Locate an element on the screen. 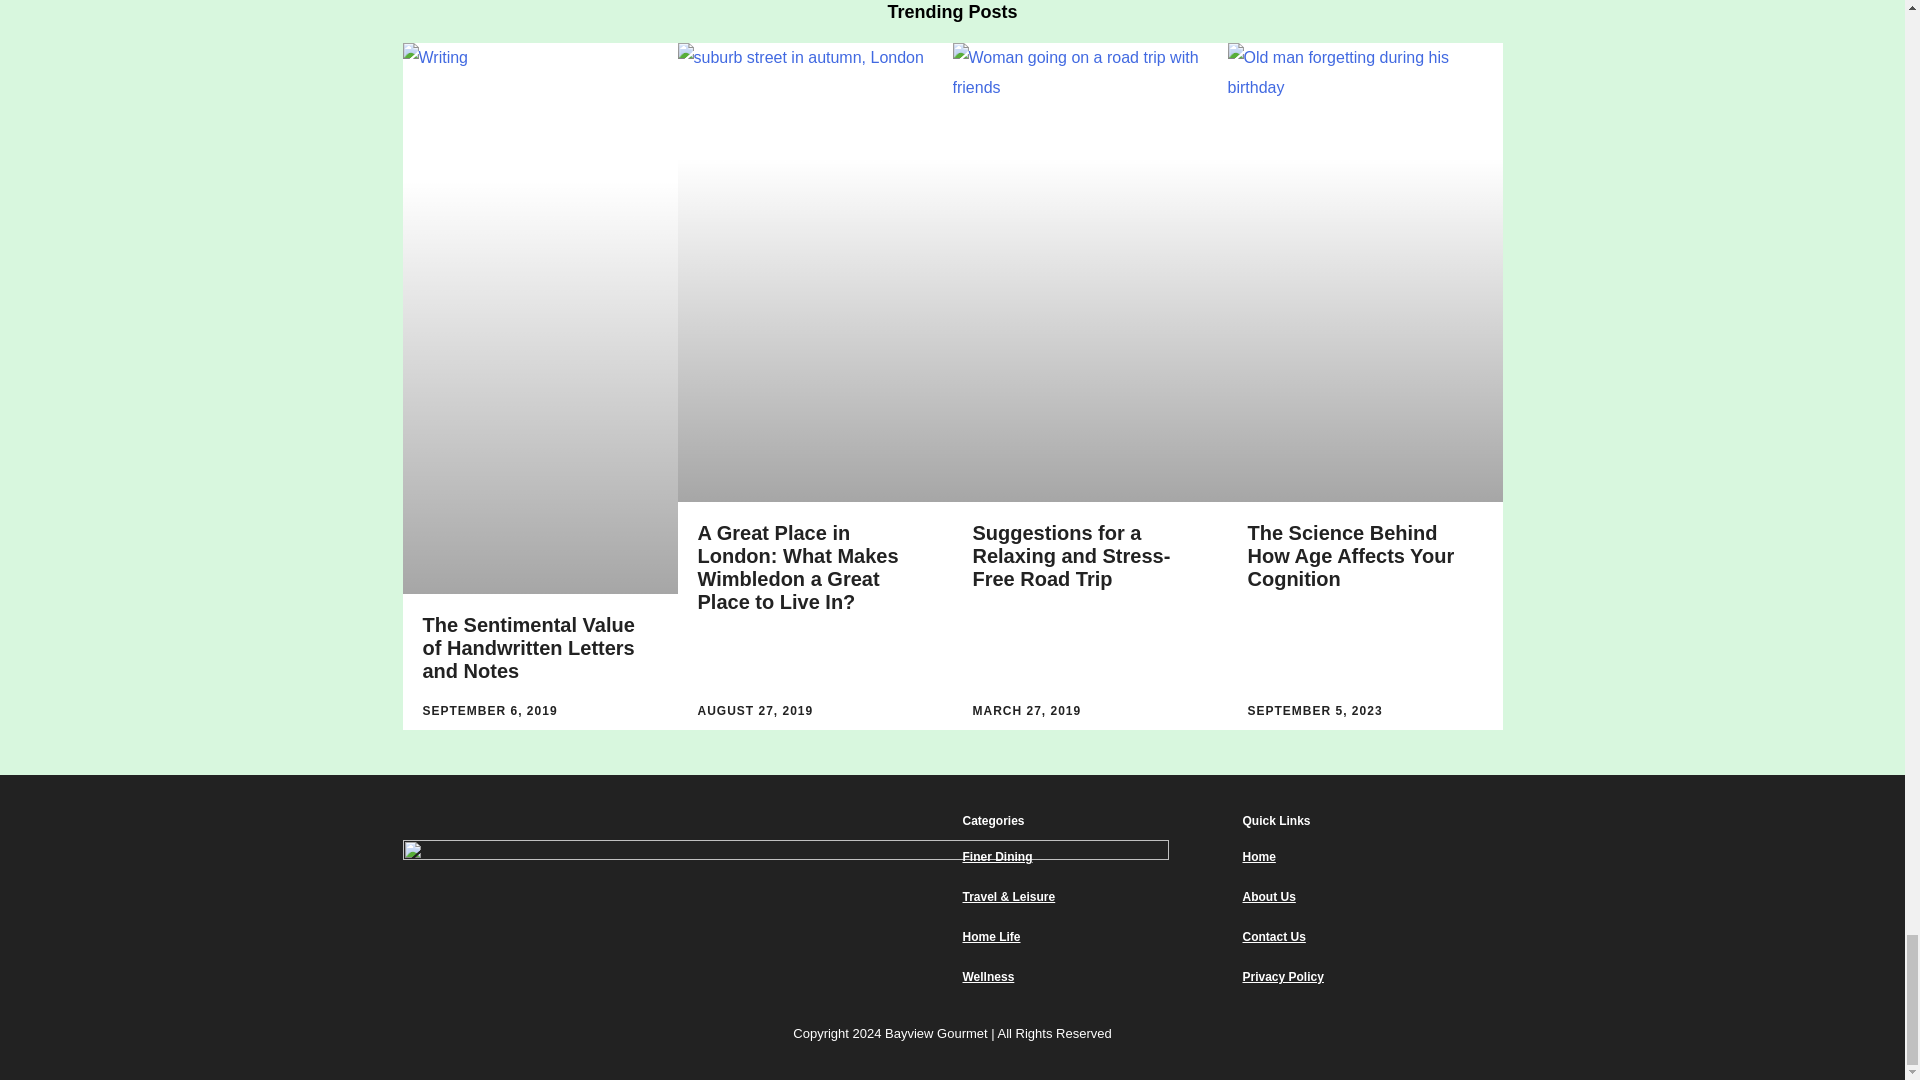  Home Life is located at coordinates (1091, 936).